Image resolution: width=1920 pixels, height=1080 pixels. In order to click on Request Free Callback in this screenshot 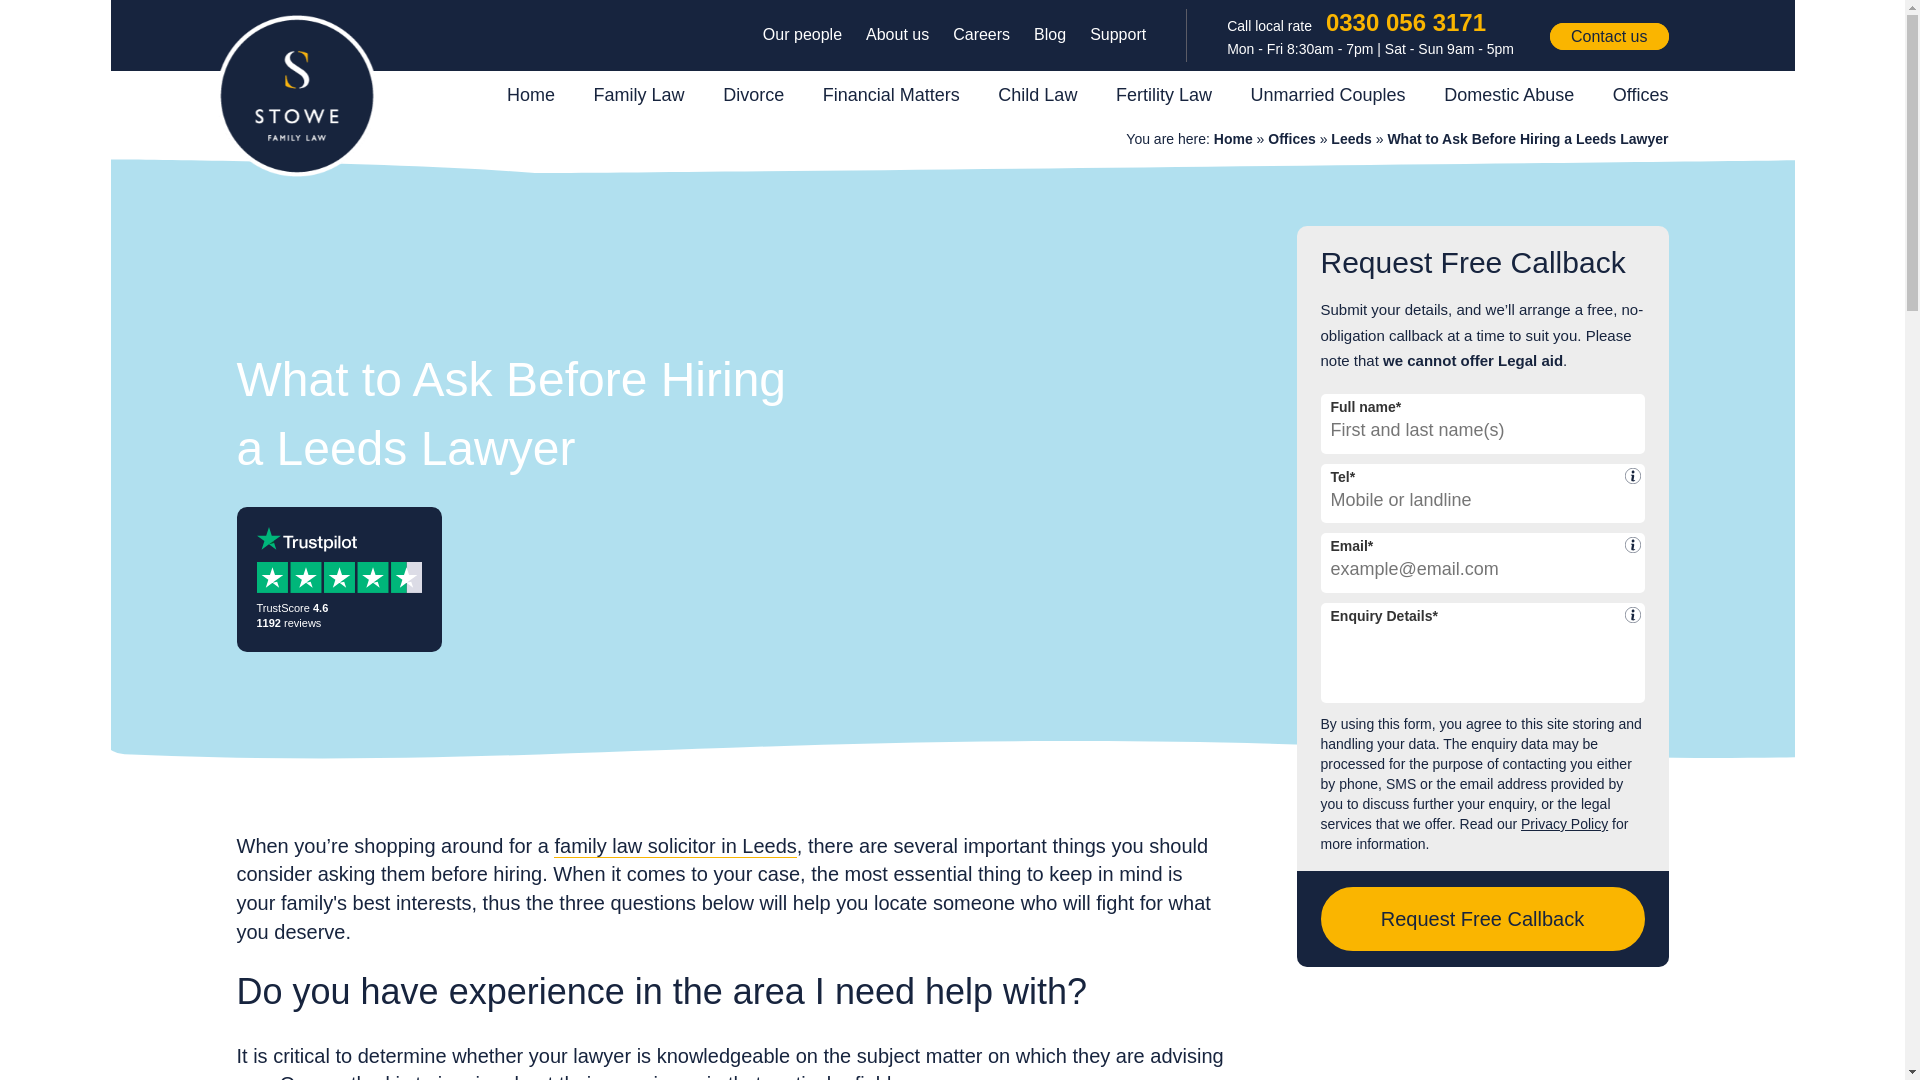, I will do `click(1482, 918)`.